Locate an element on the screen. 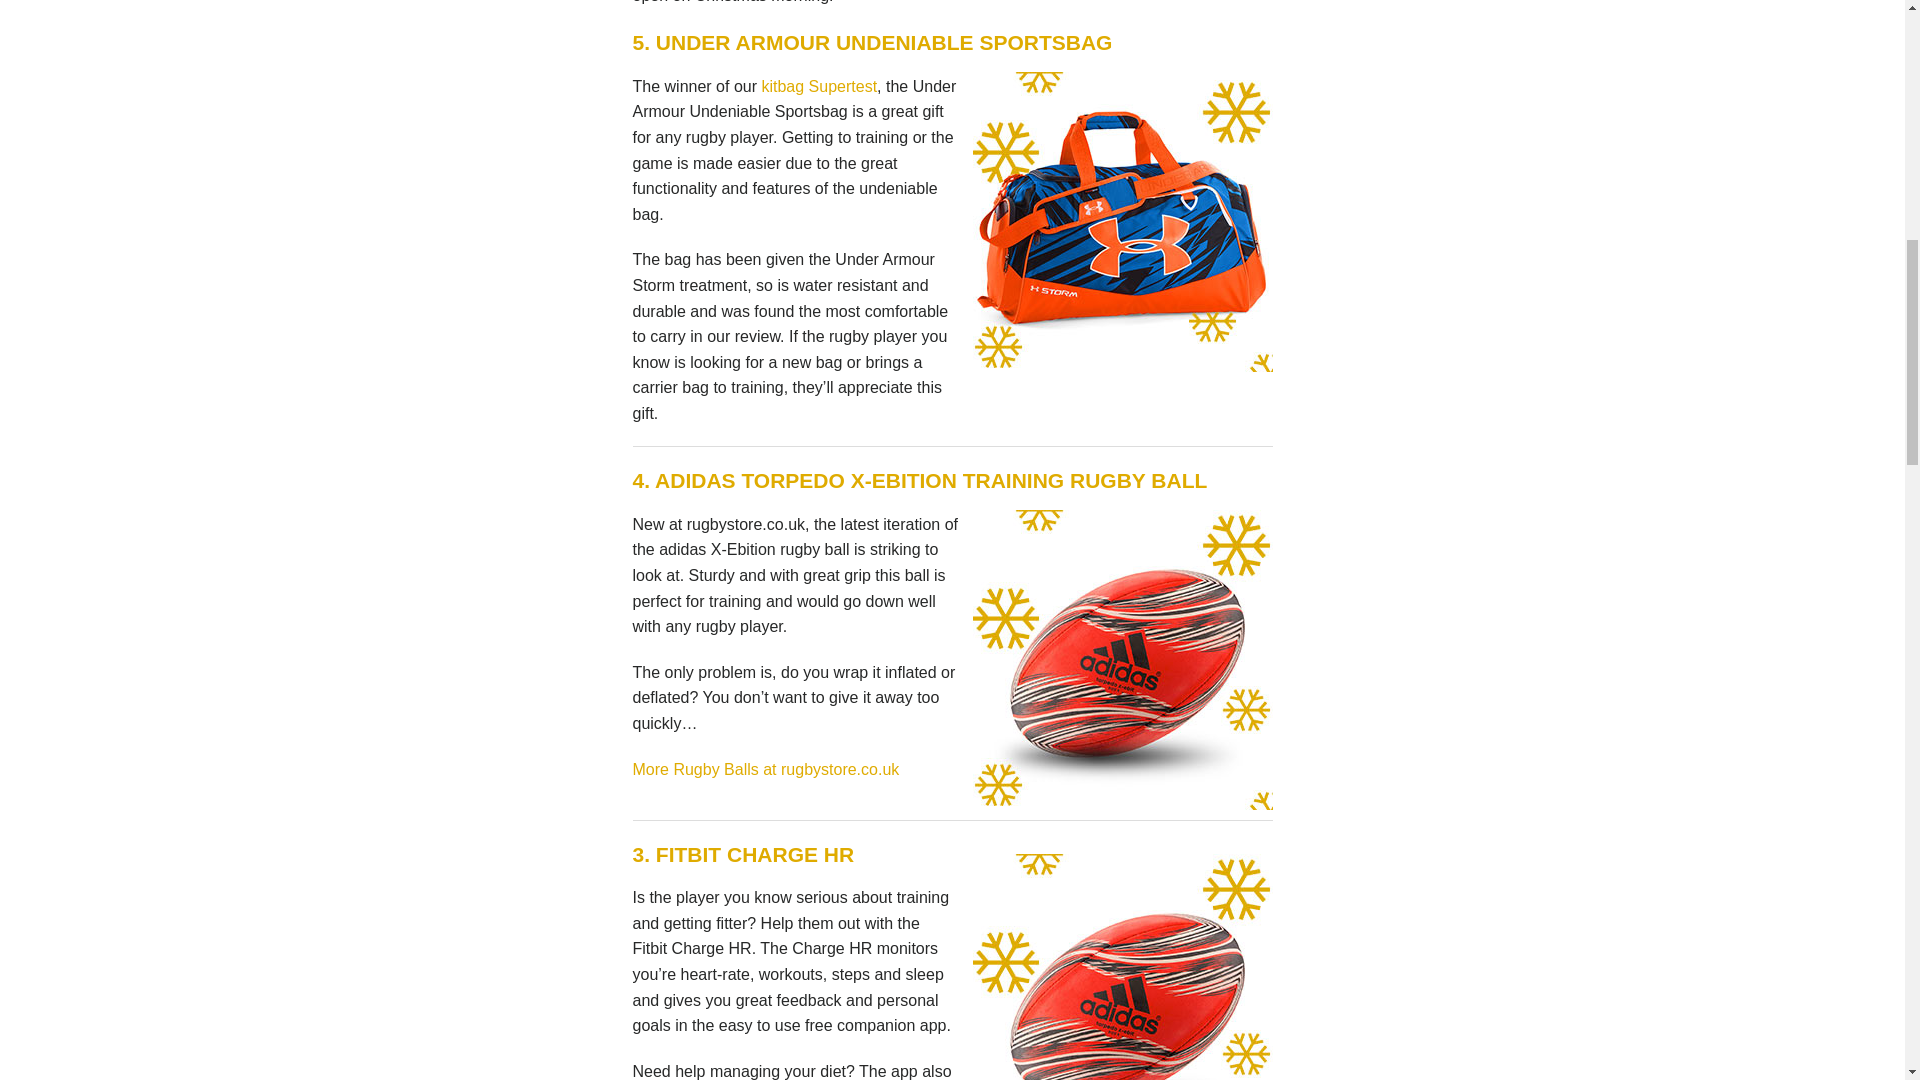  5. UNDER ARMOUR UNDENIABLE SPORTSBAG is located at coordinates (871, 42).